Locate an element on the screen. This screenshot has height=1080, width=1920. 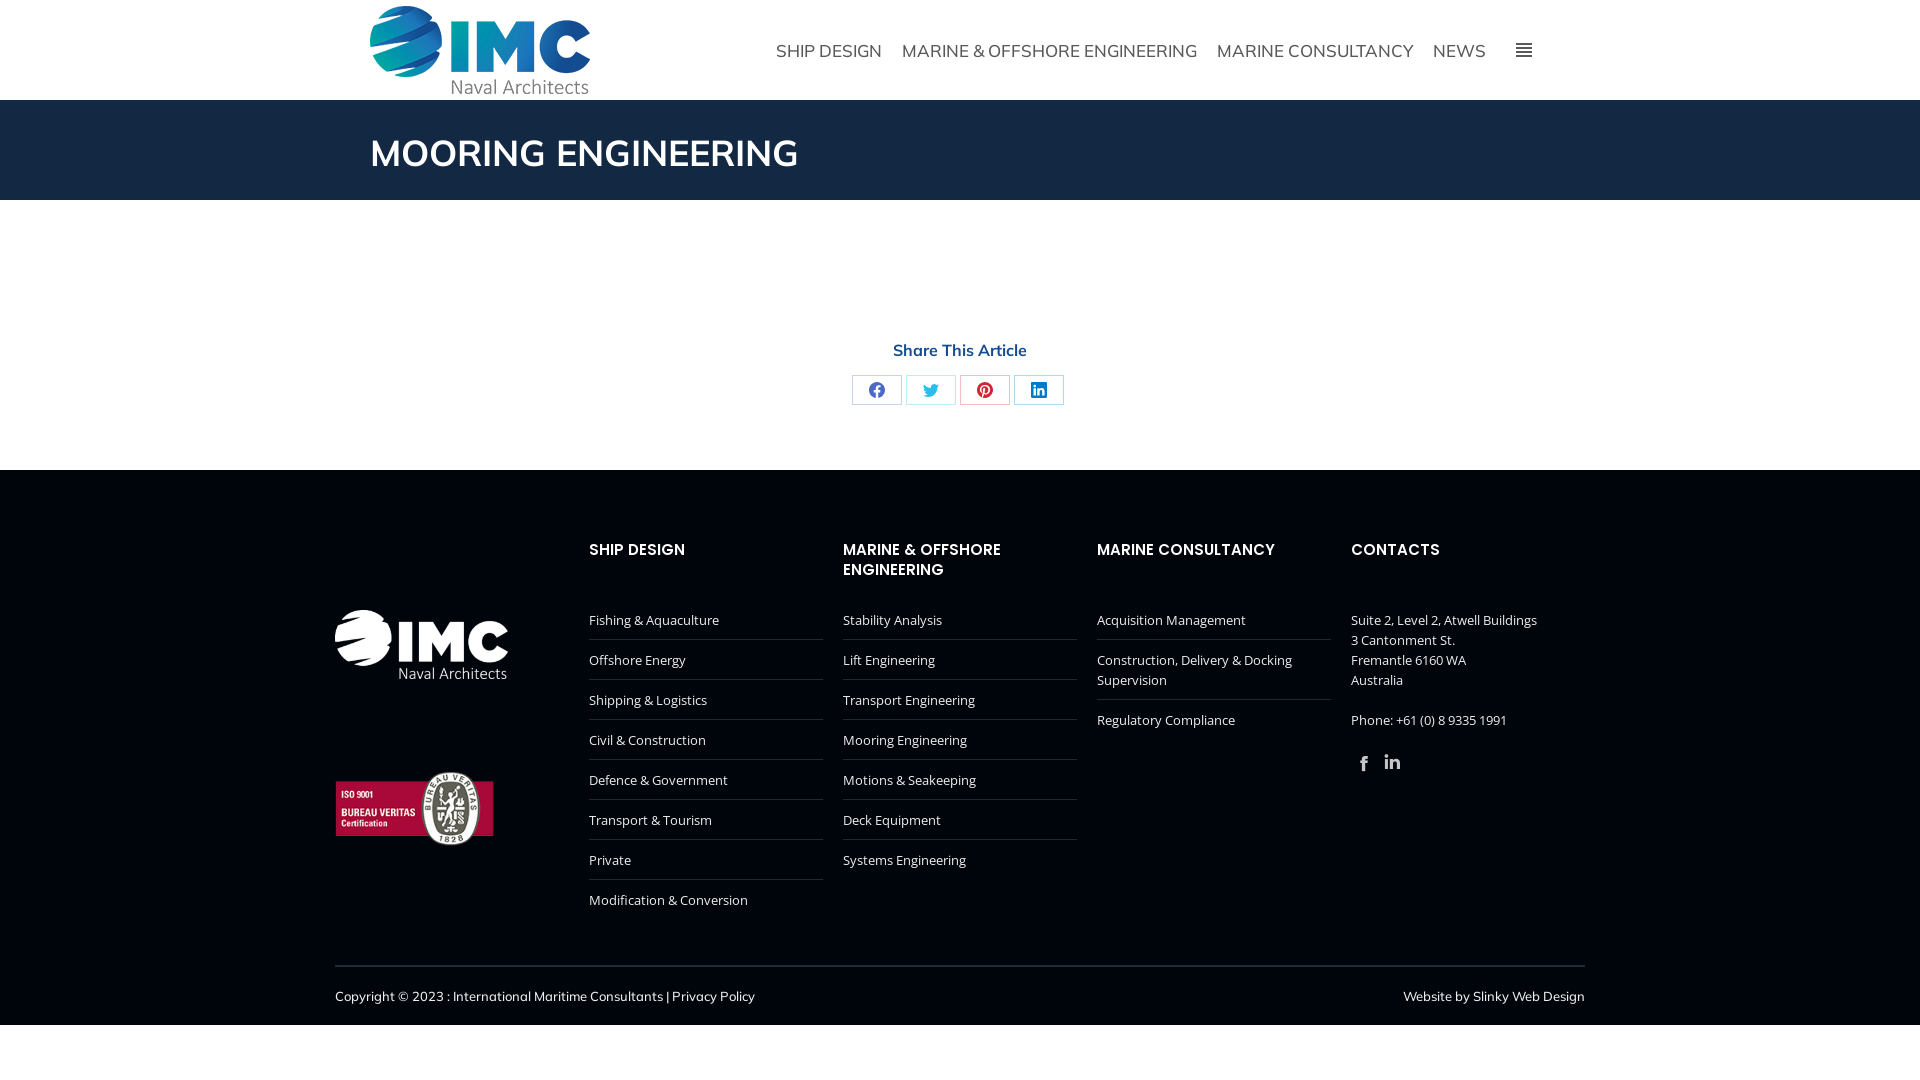
MARINE & OFFSHORE ENGINEERING is located at coordinates (1050, 50).